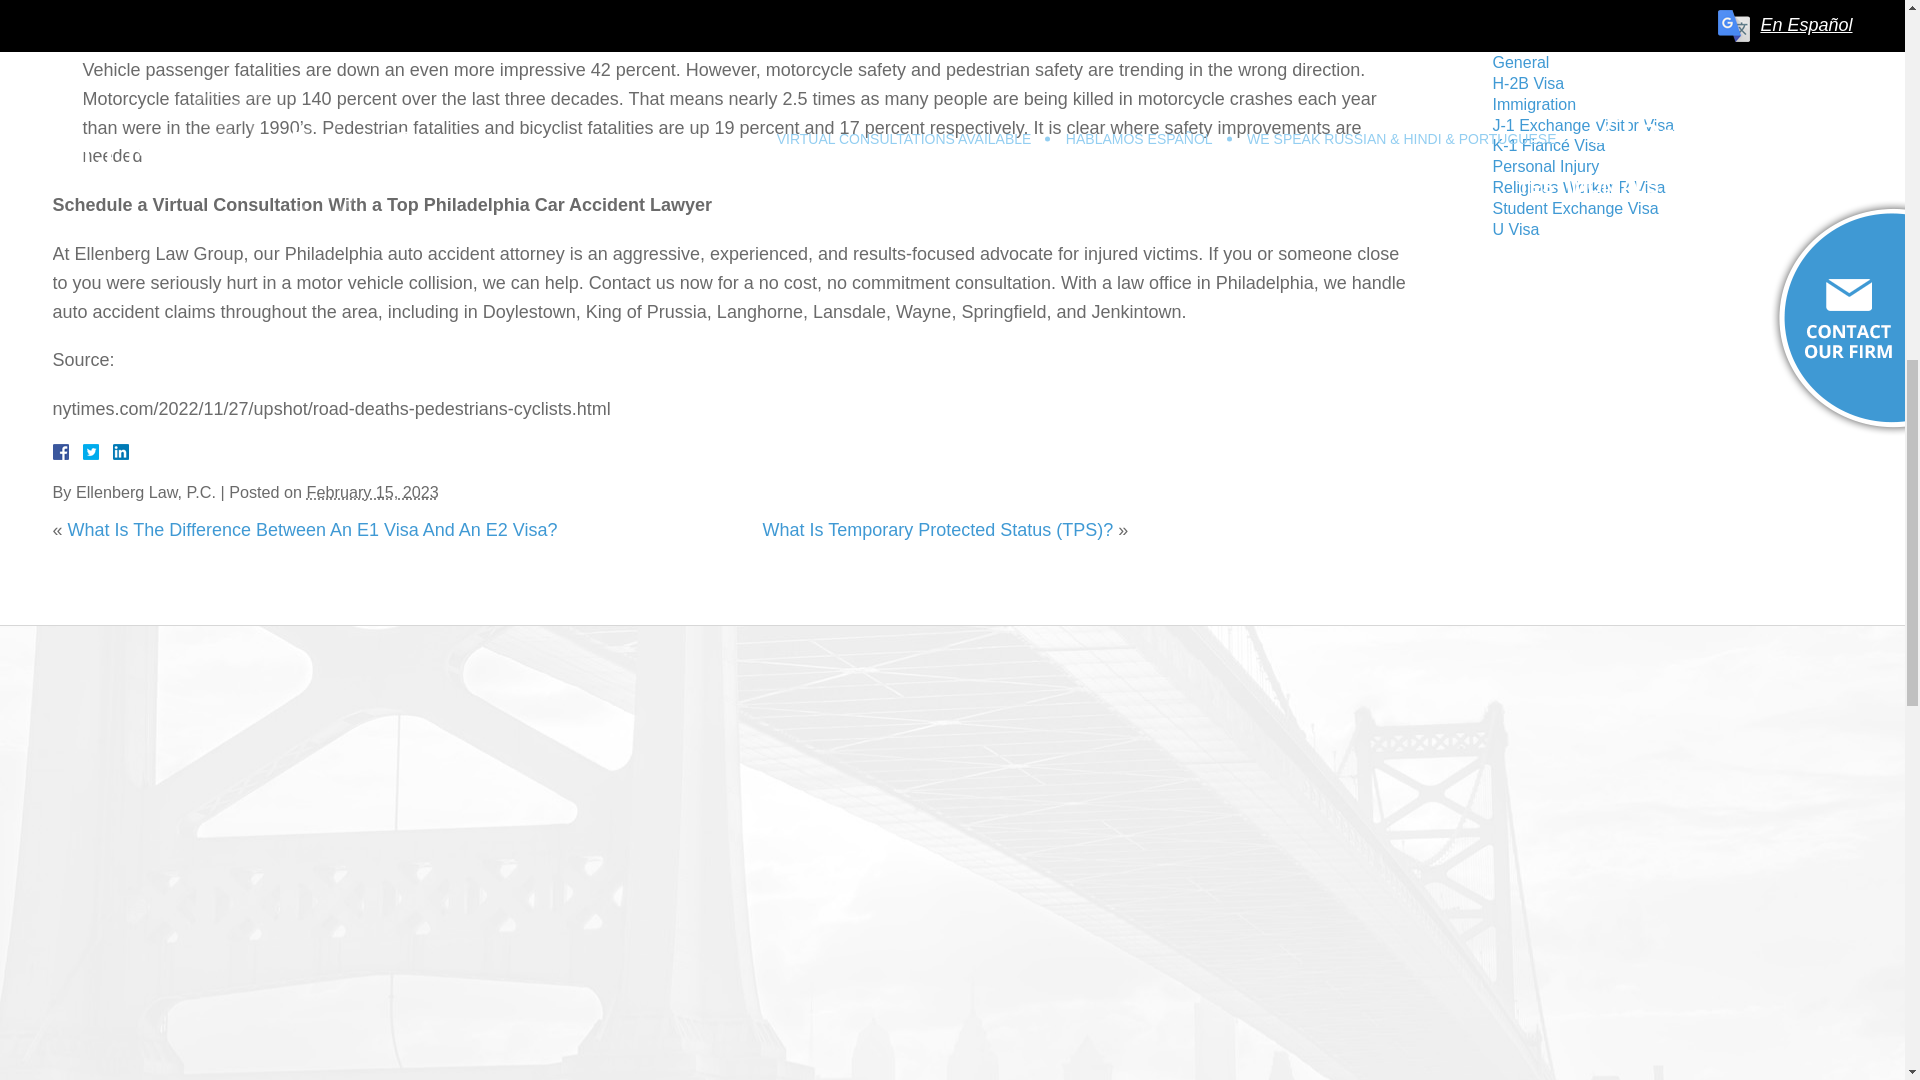 This screenshot has width=1920, height=1080. Describe the element at coordinates (98, 452) in the screenshot. I see `Twitter` at that location.